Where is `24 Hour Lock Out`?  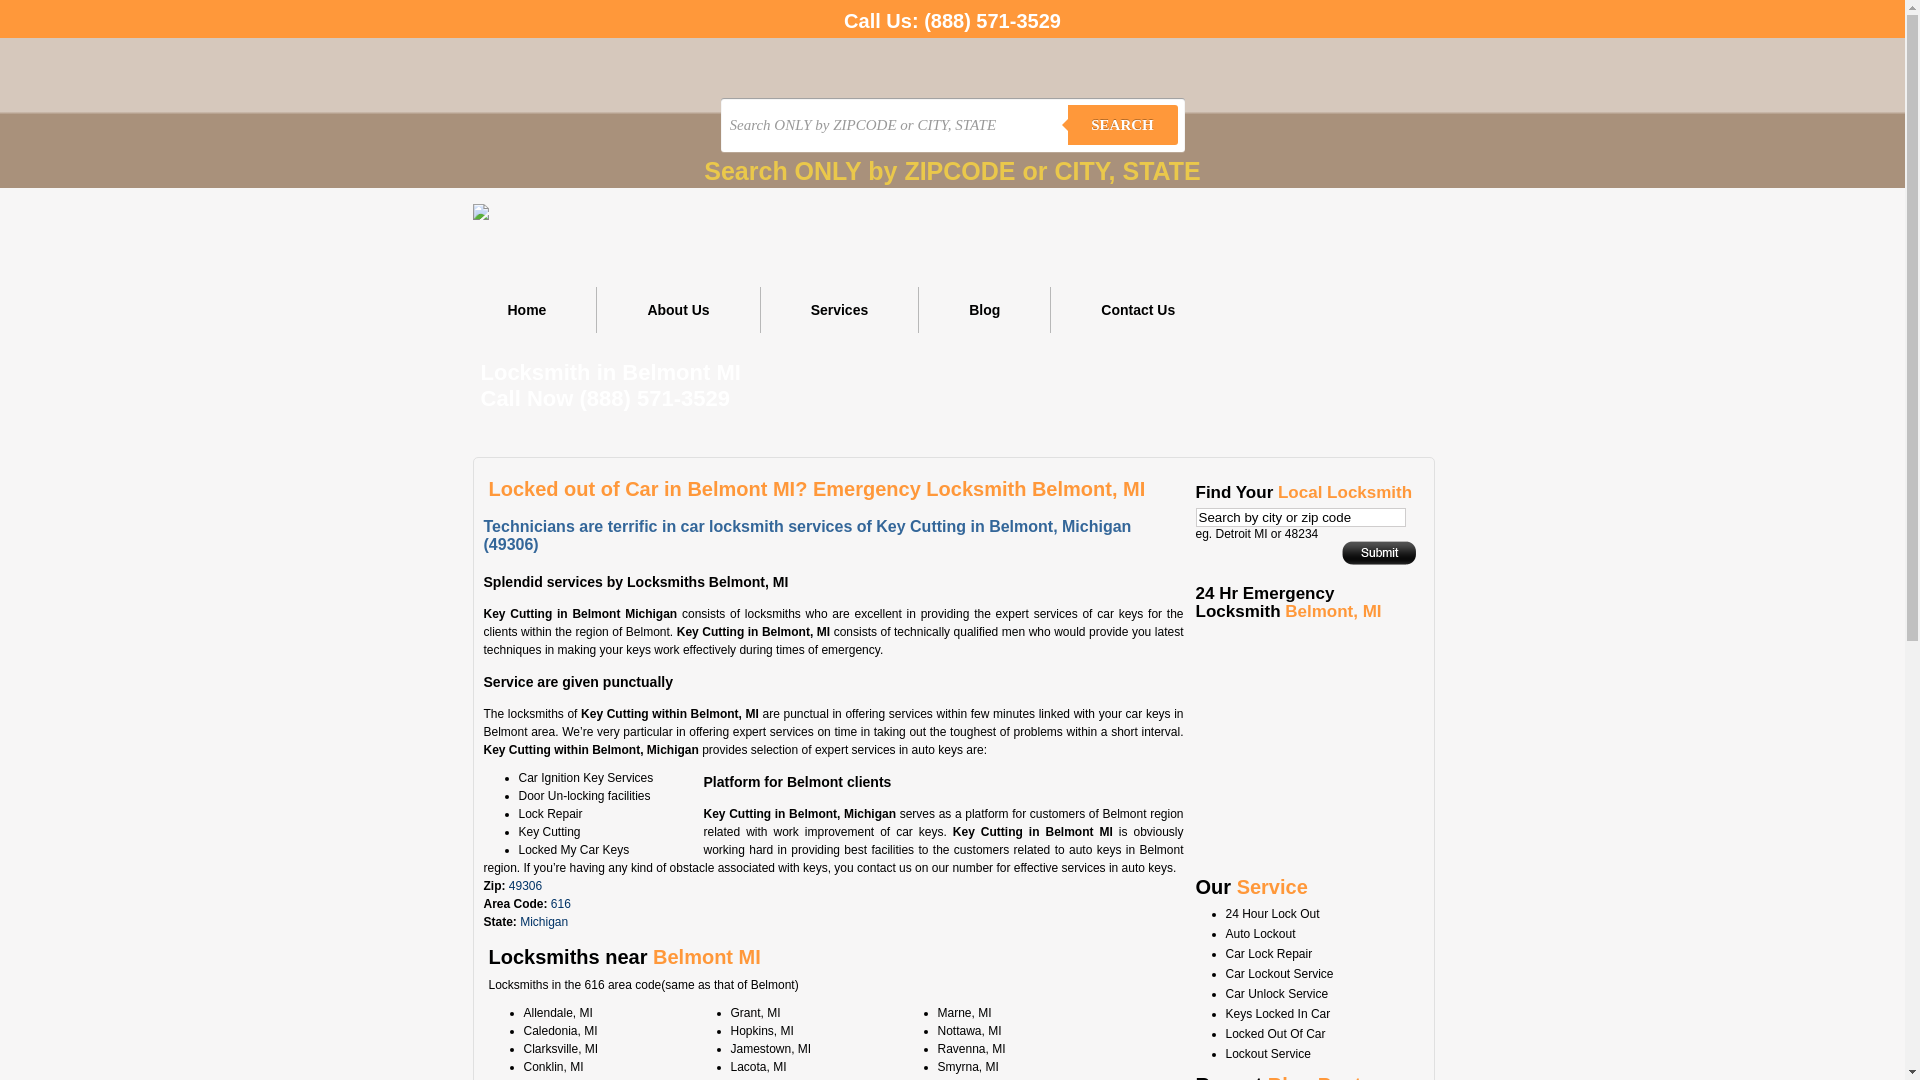
24 Hour Lock Out is located at coordinates (1273, 914).